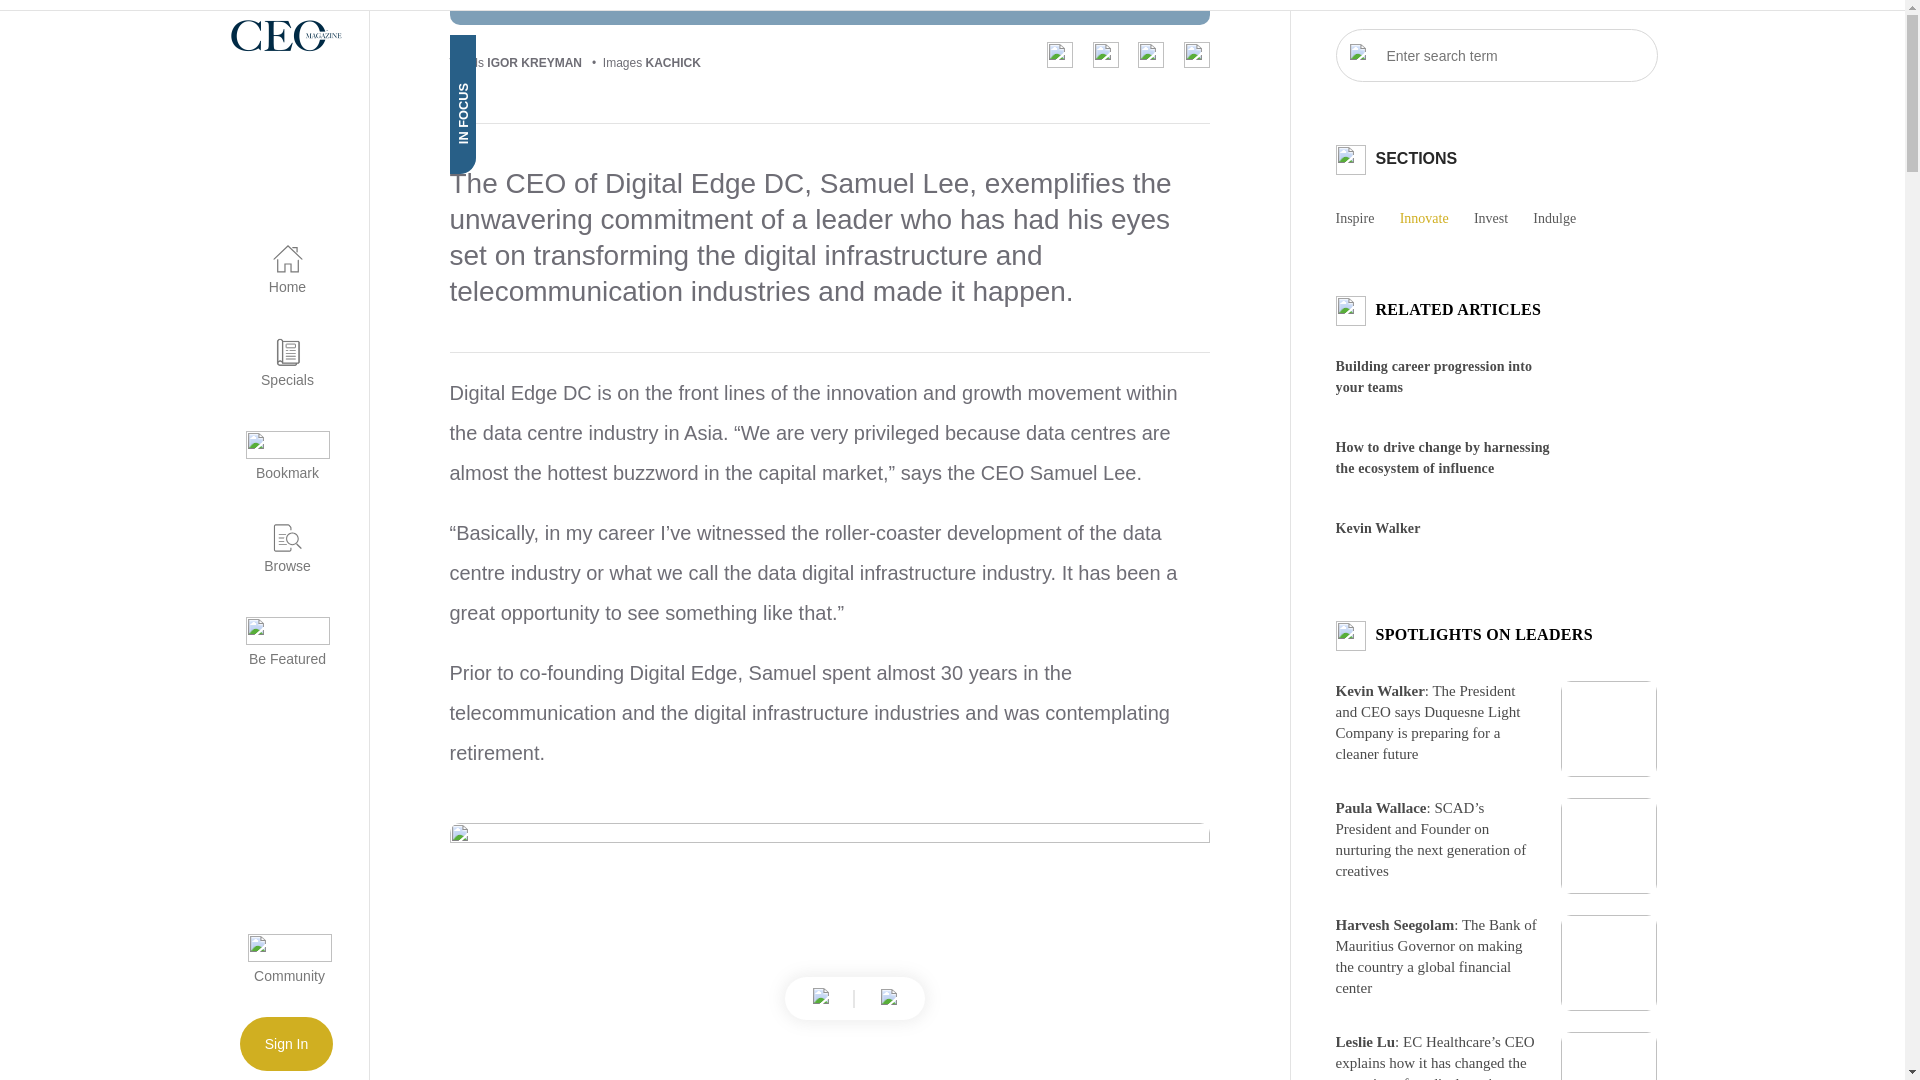  I want to click on Specials, so click(276, 351).